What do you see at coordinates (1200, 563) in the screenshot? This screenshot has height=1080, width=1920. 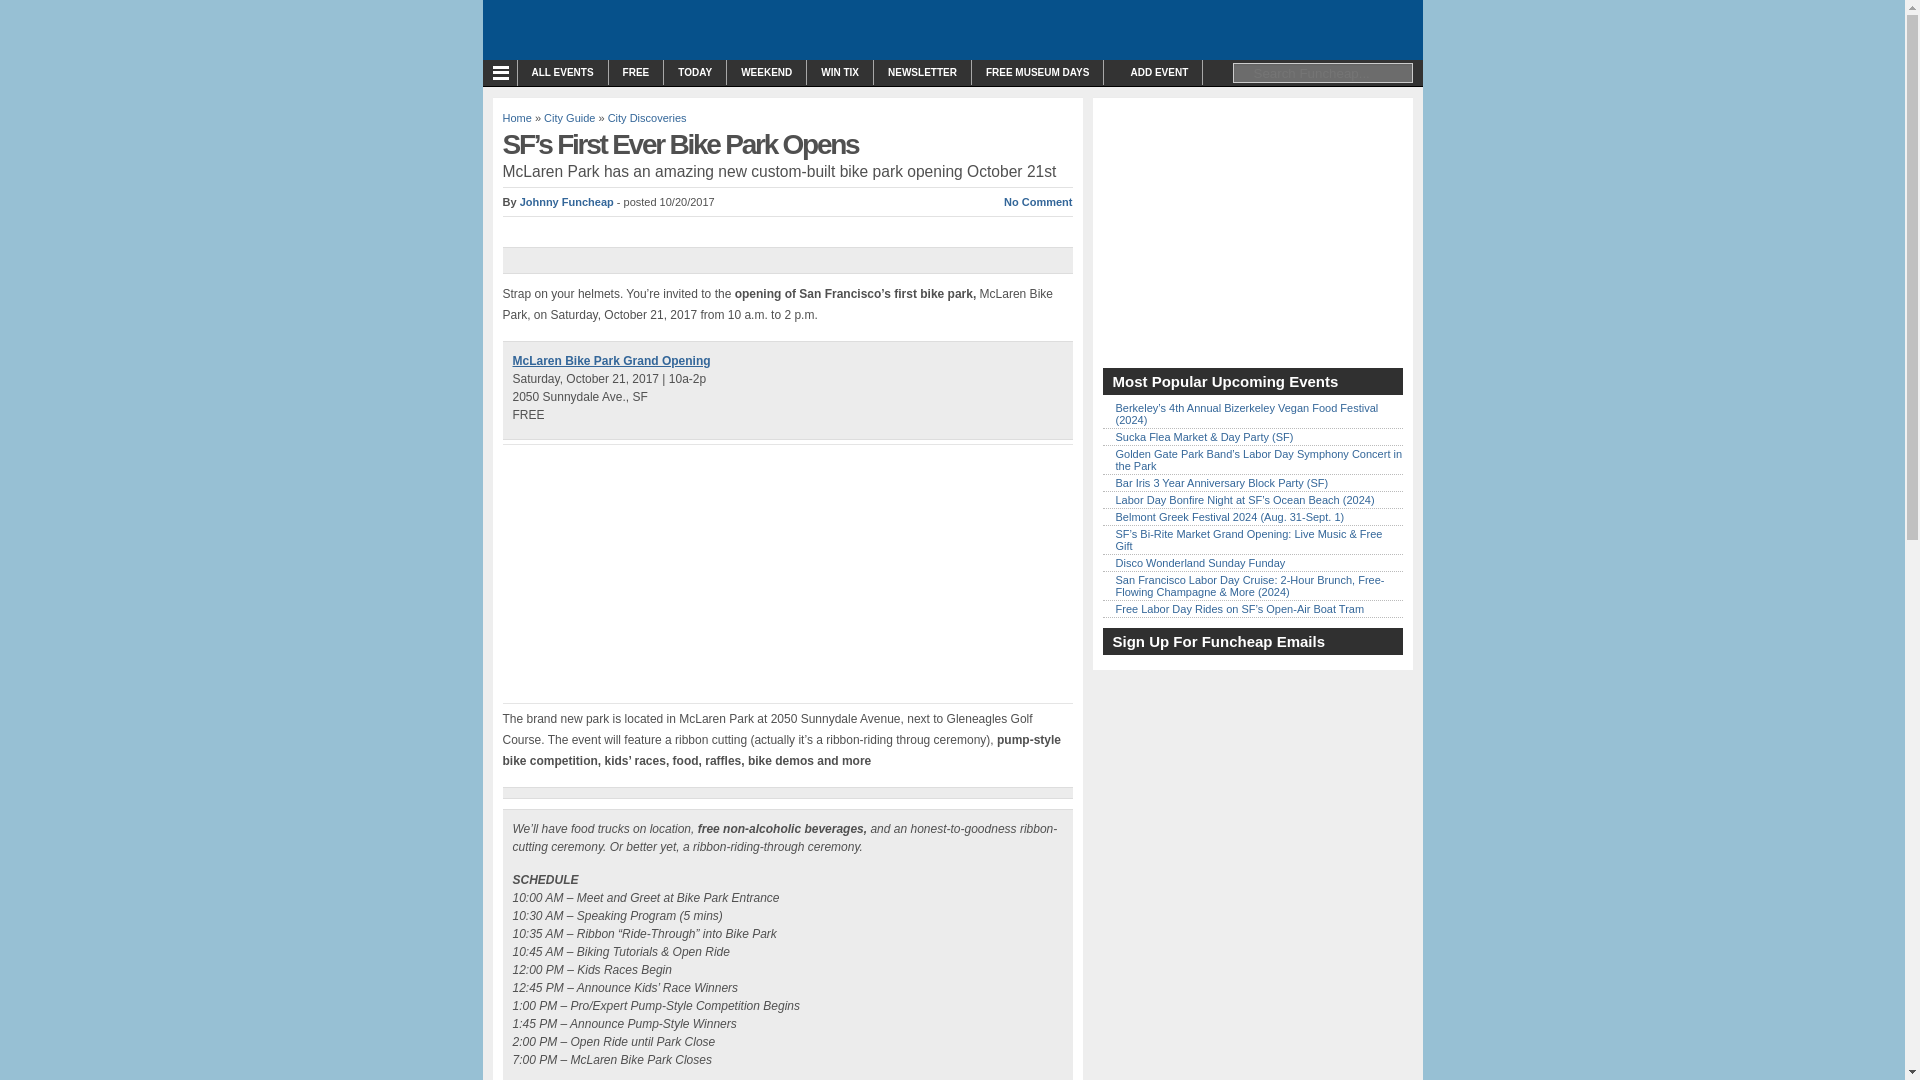 I see `Disco Wonderland Sunday Funday` at bounding box center [1200, 563].